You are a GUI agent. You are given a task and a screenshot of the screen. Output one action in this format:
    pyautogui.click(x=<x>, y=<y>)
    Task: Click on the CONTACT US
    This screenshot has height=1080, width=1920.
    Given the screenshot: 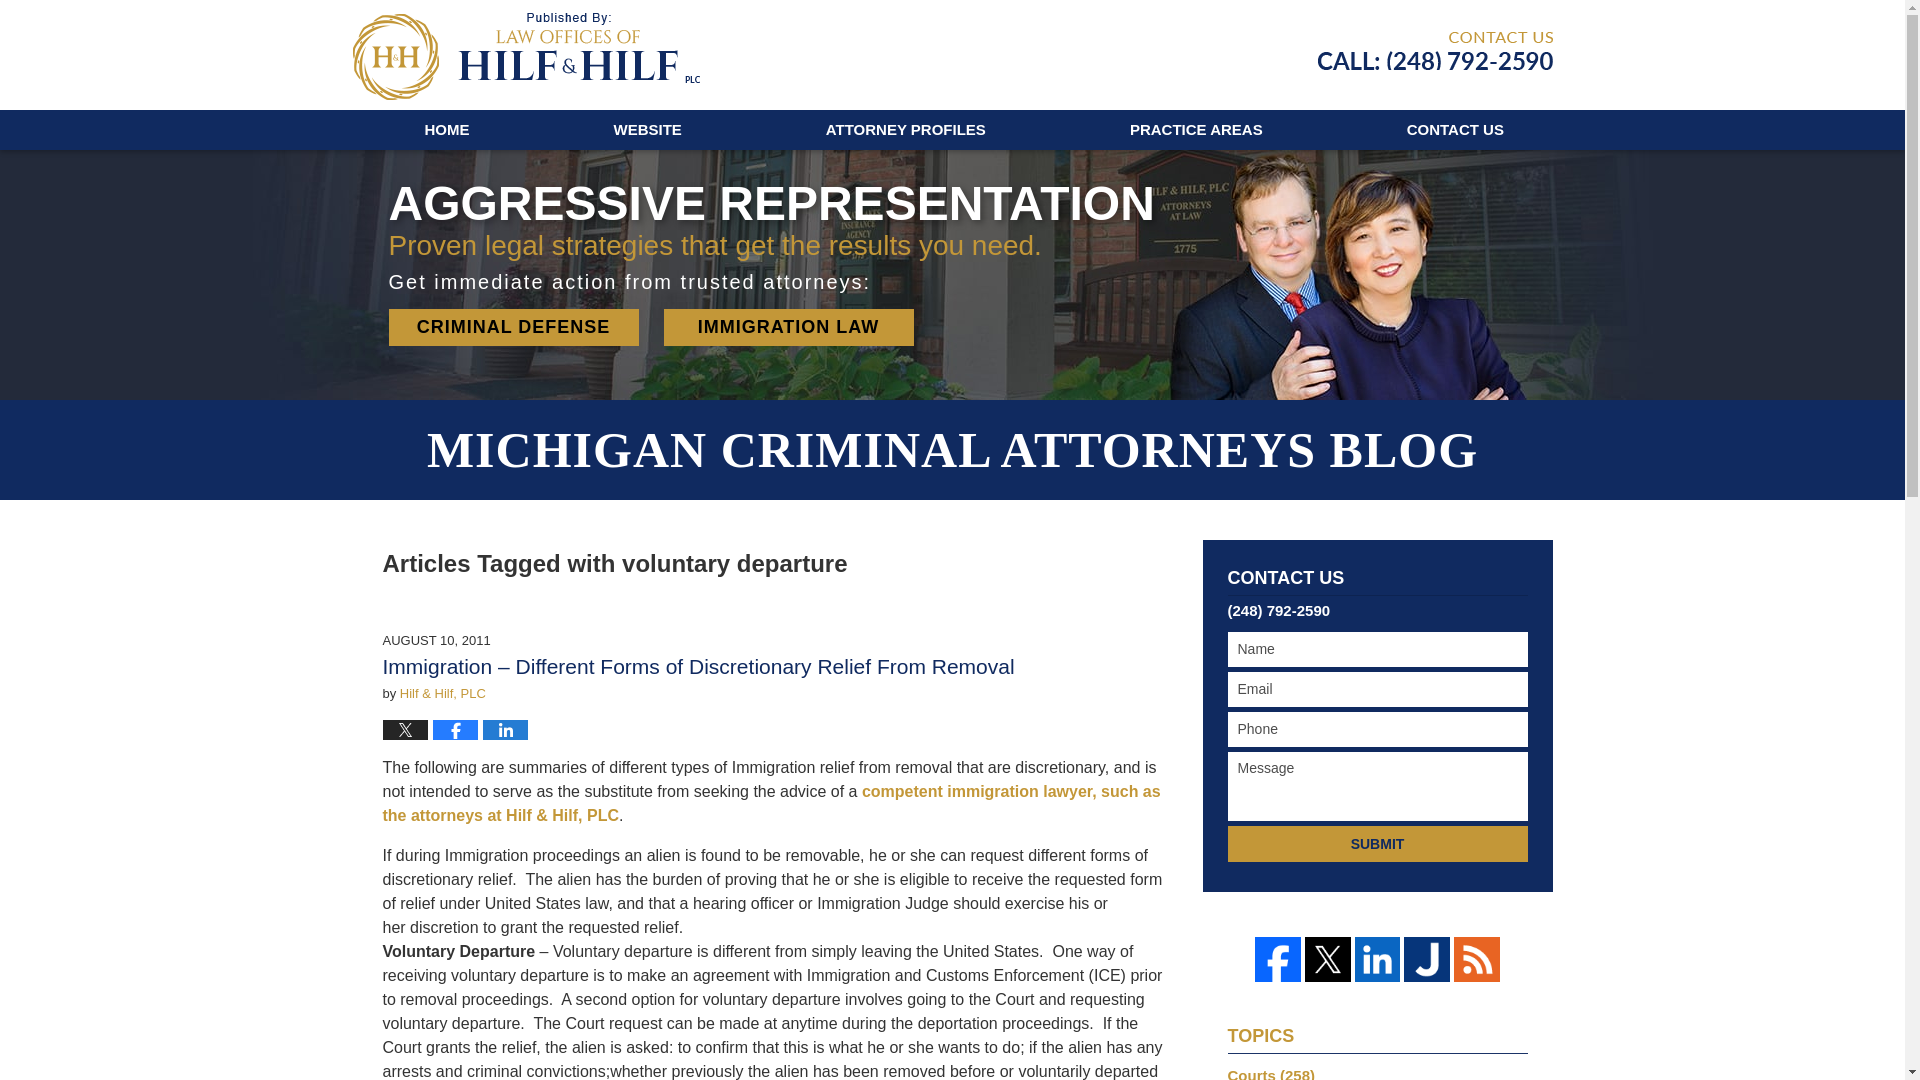 What is the action you would take?
    pyautogui.click(x=1455, y=130)
    